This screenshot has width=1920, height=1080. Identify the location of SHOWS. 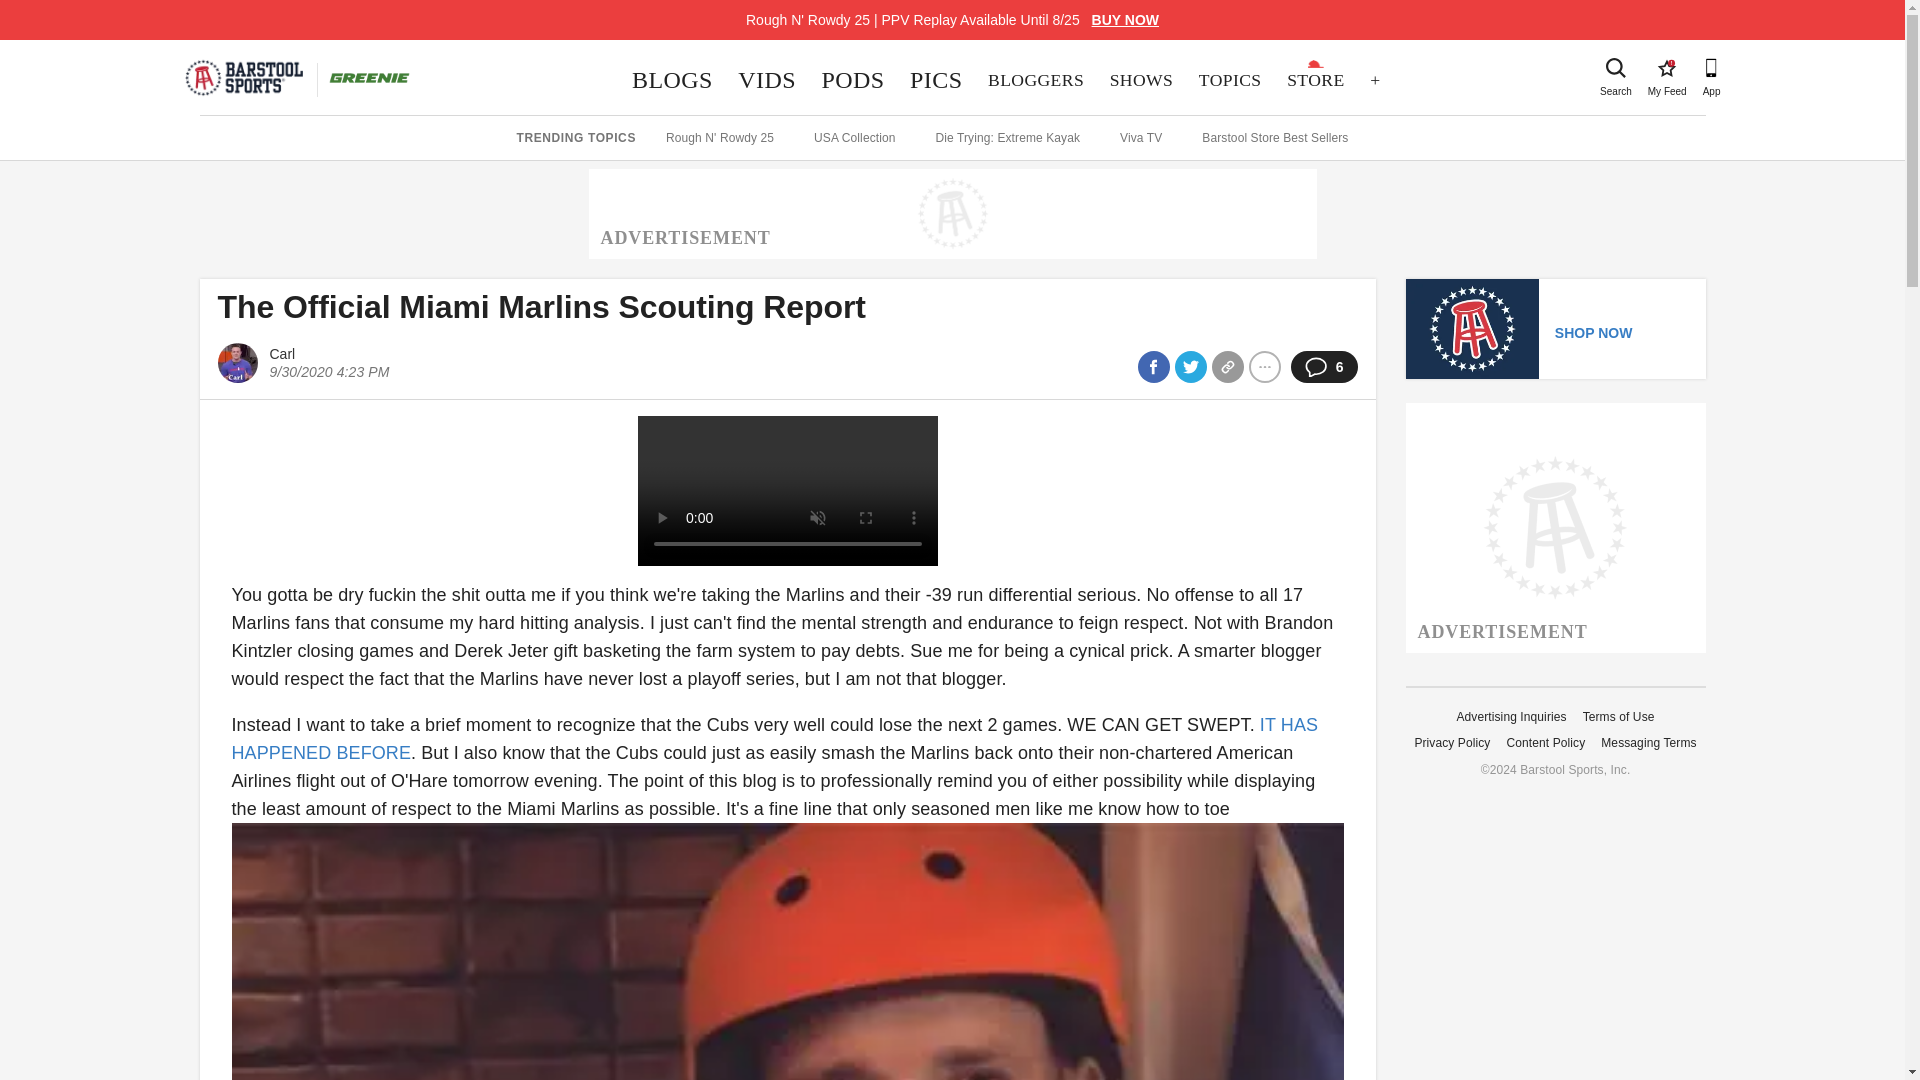
(1666, 68).